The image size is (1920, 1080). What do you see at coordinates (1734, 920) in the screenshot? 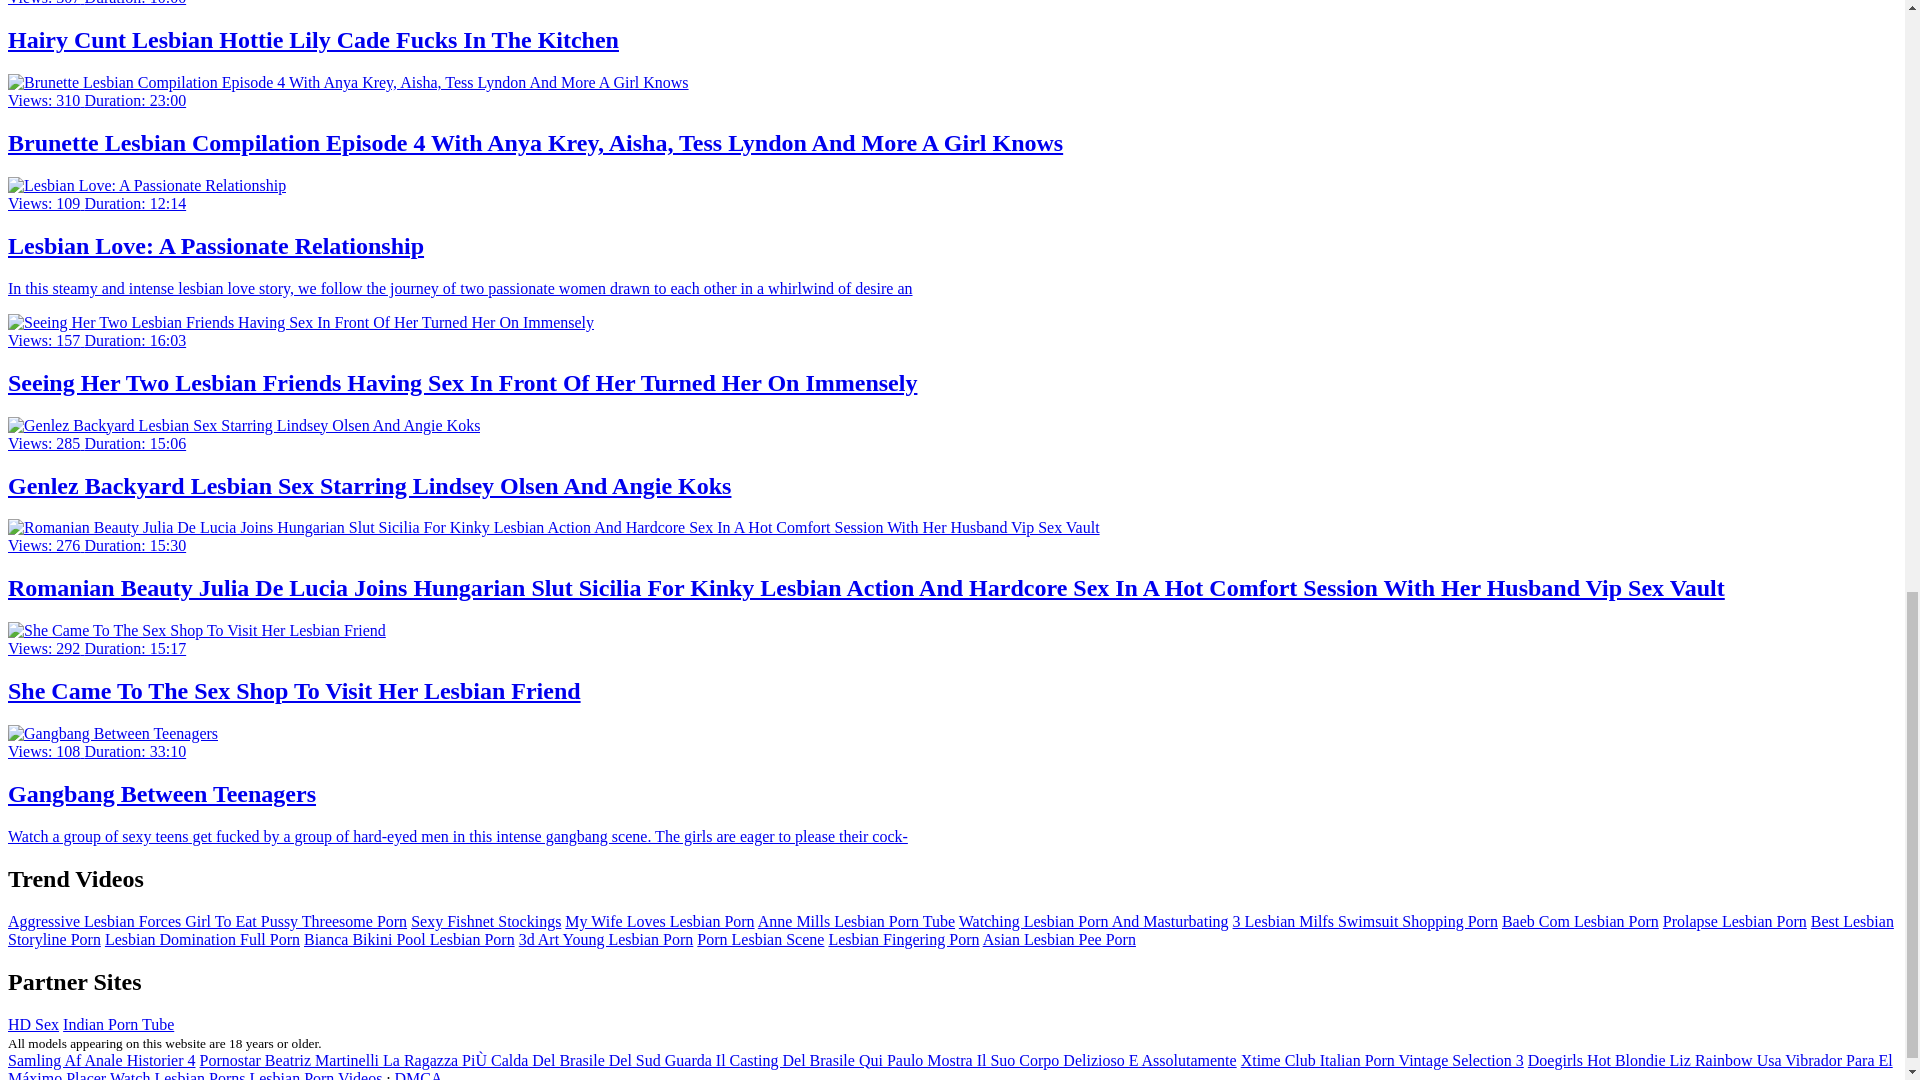
I see `Prolapse Lesbian Porn` at bounding box center [1734, 920].